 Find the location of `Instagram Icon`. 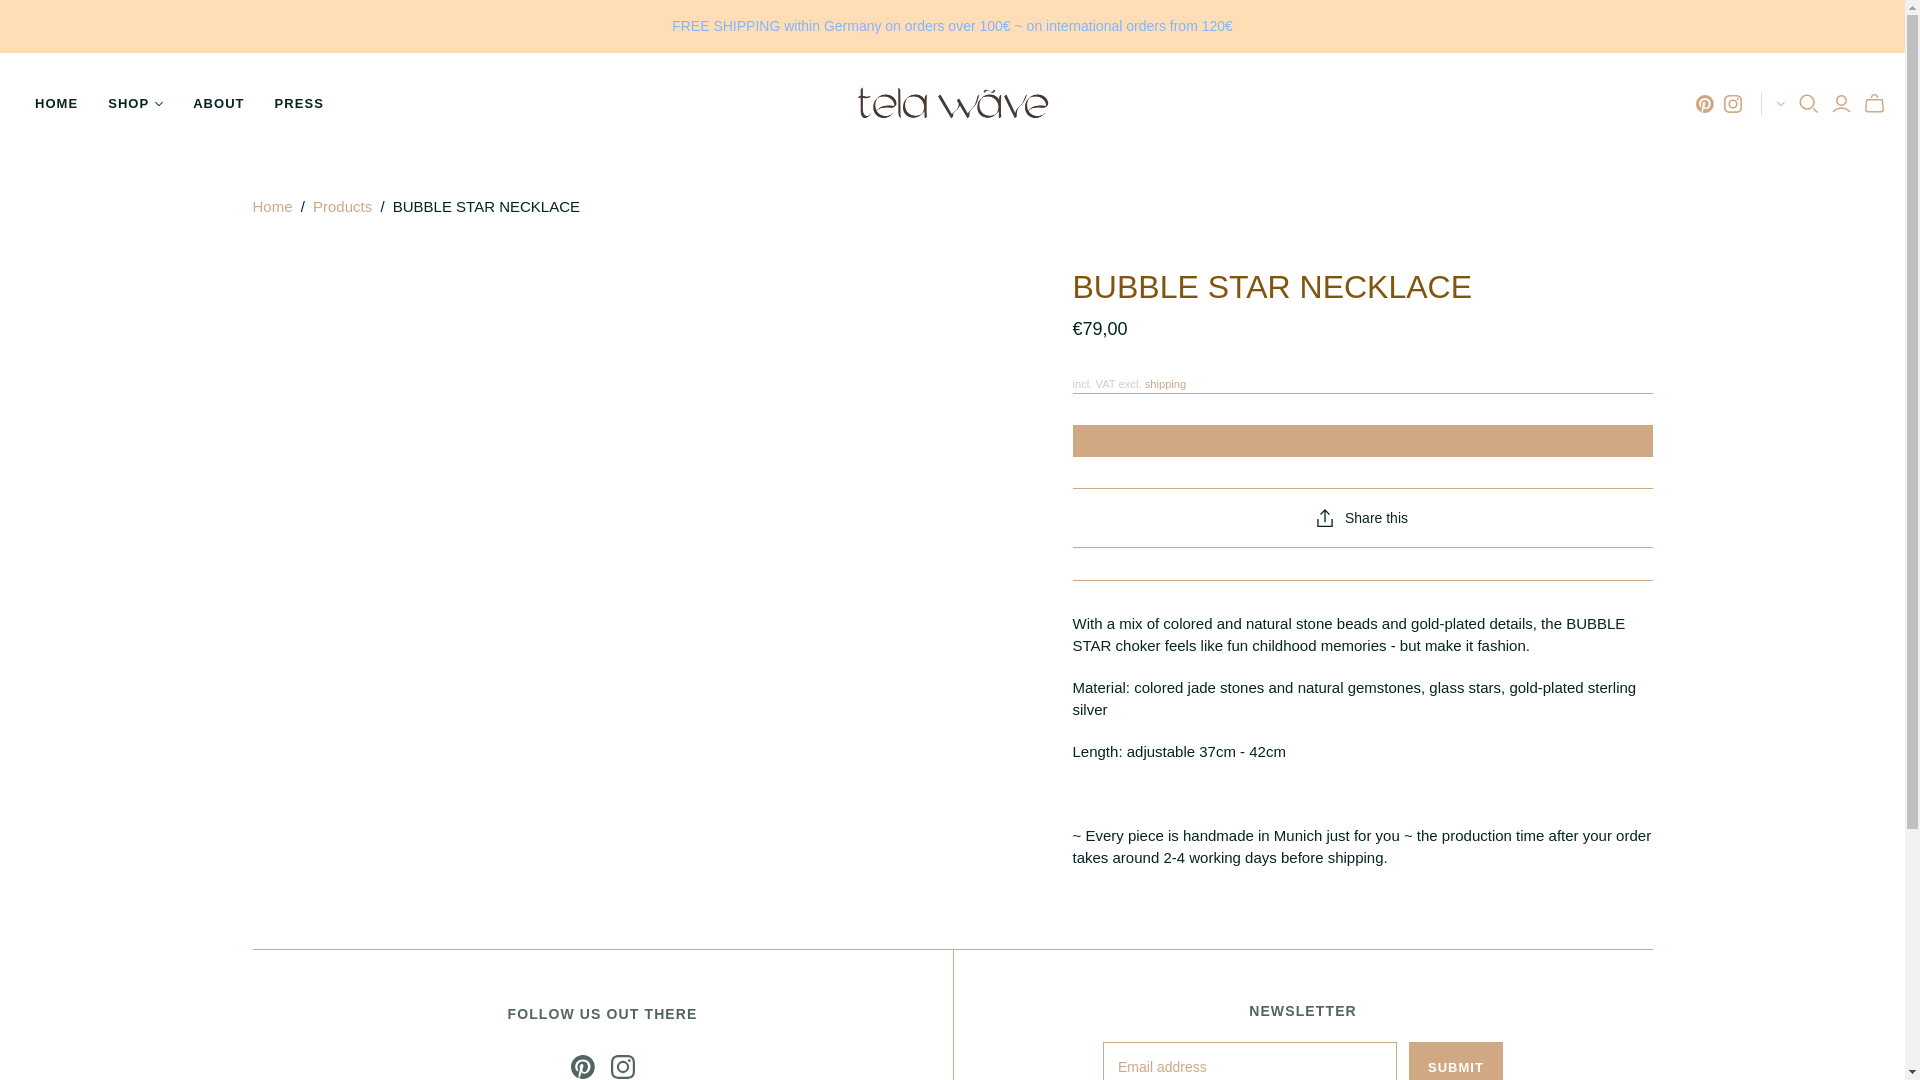

Instagram Icon is located at coordinates (622, 1066).